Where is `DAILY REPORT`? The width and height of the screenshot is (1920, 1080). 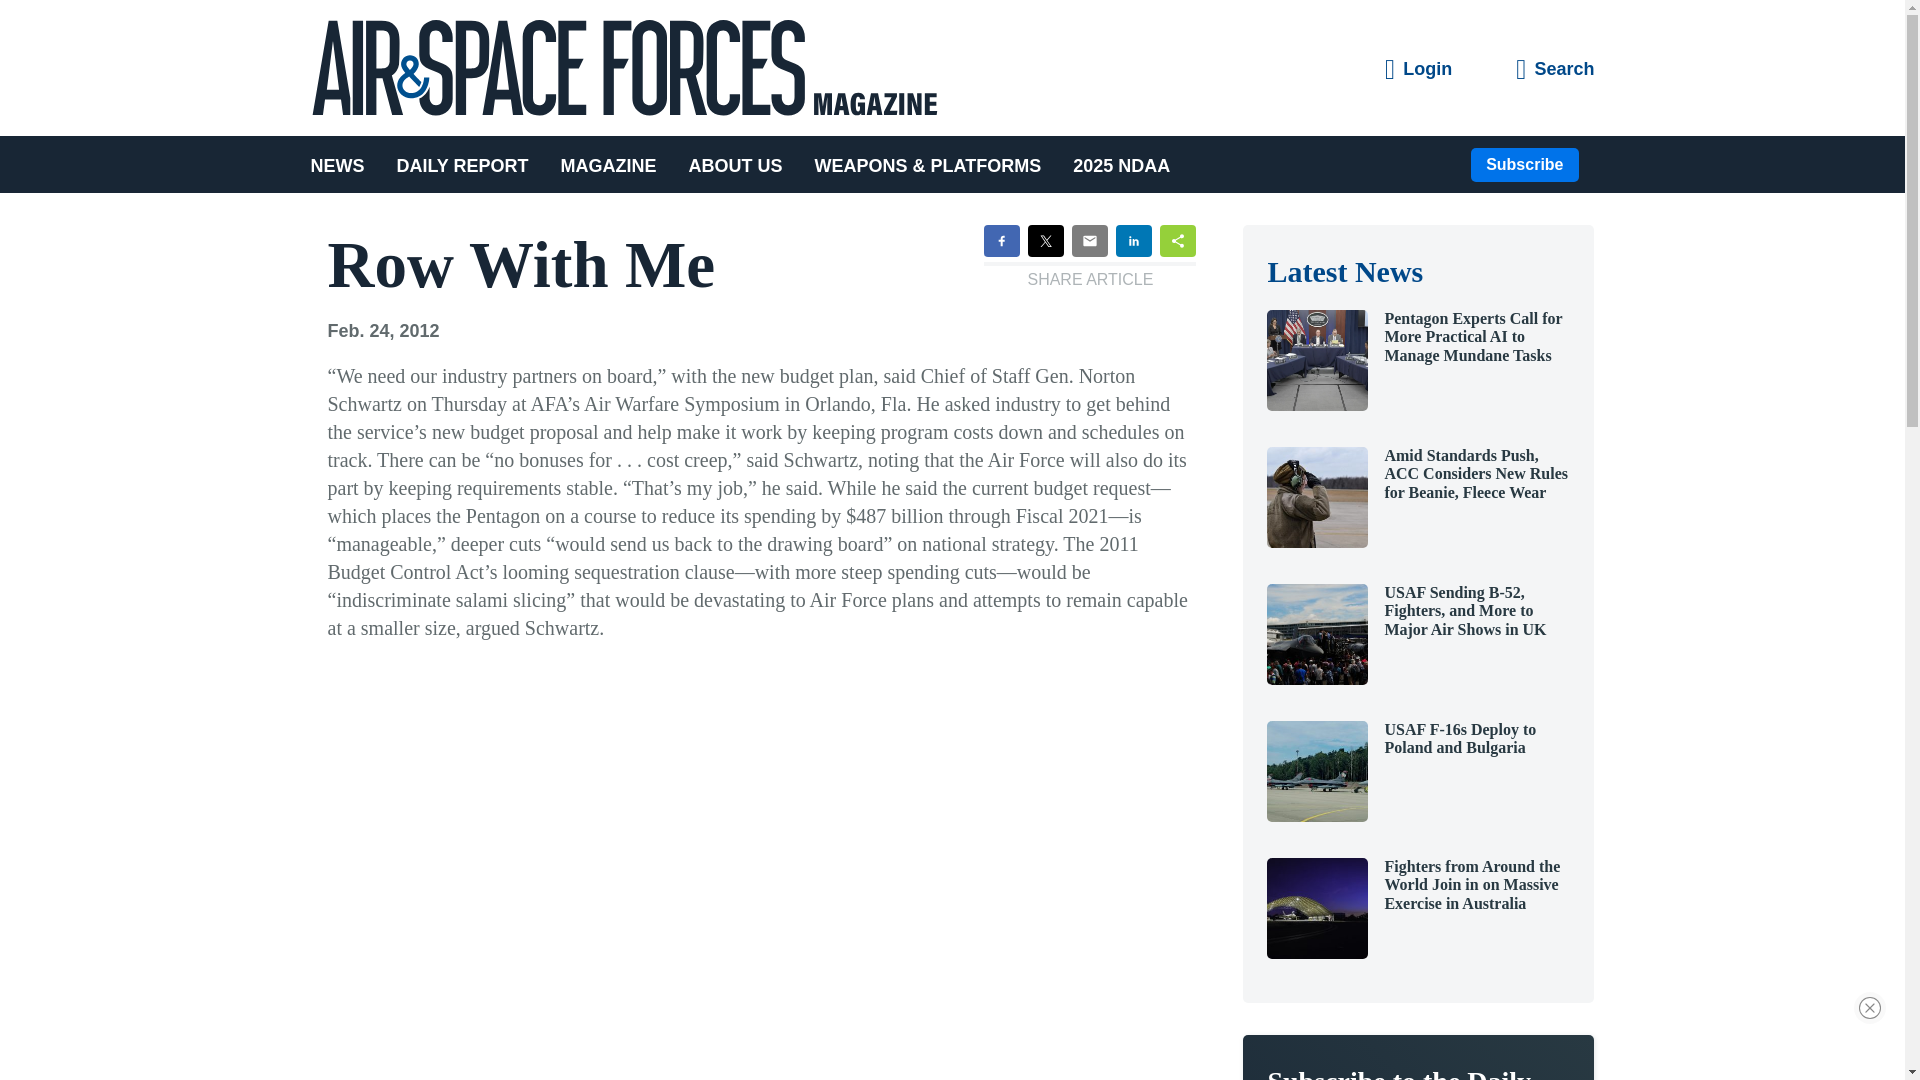
DAILY REPORT is located at coordinates (462, 164).